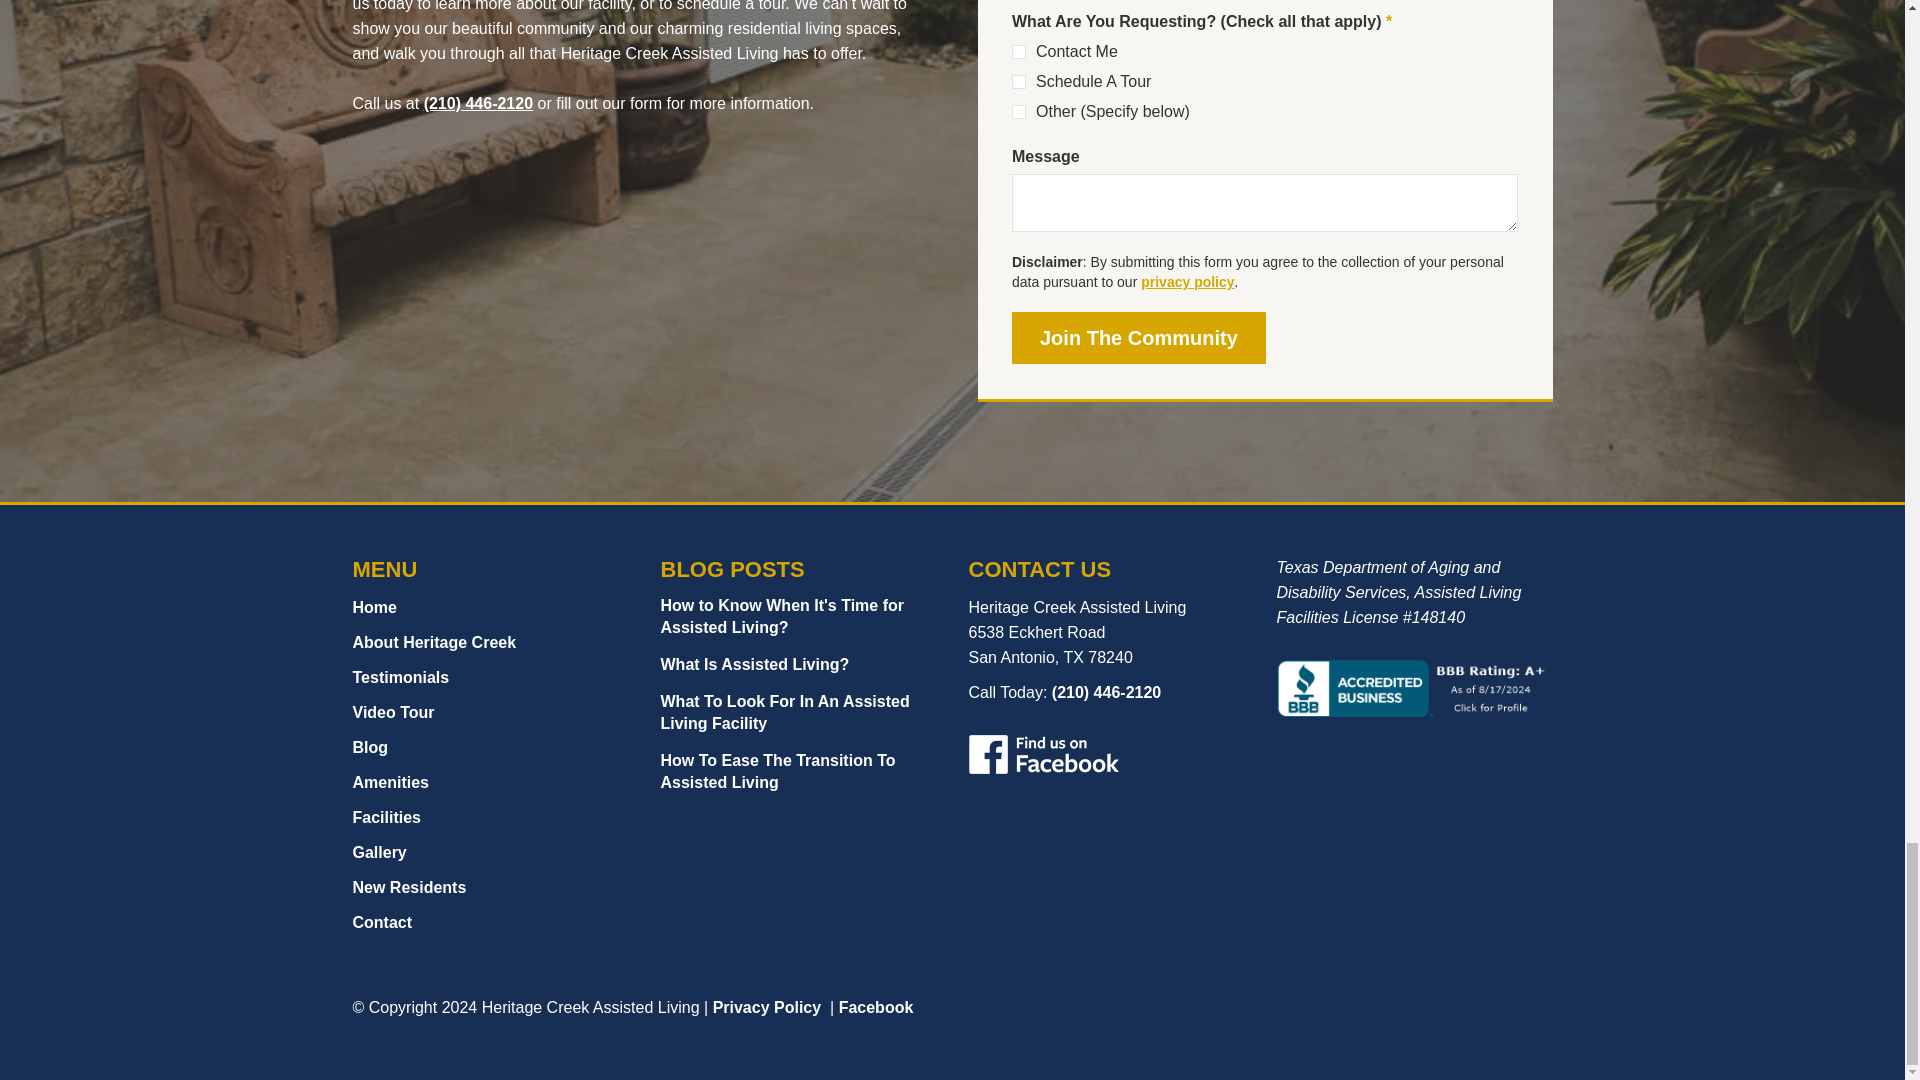 The height and width of the screenshot is (1080, 1920). What do you see at coordinates (489, 782) in the screenshot?
I see `Amenities` at bounding box center [489, 782].